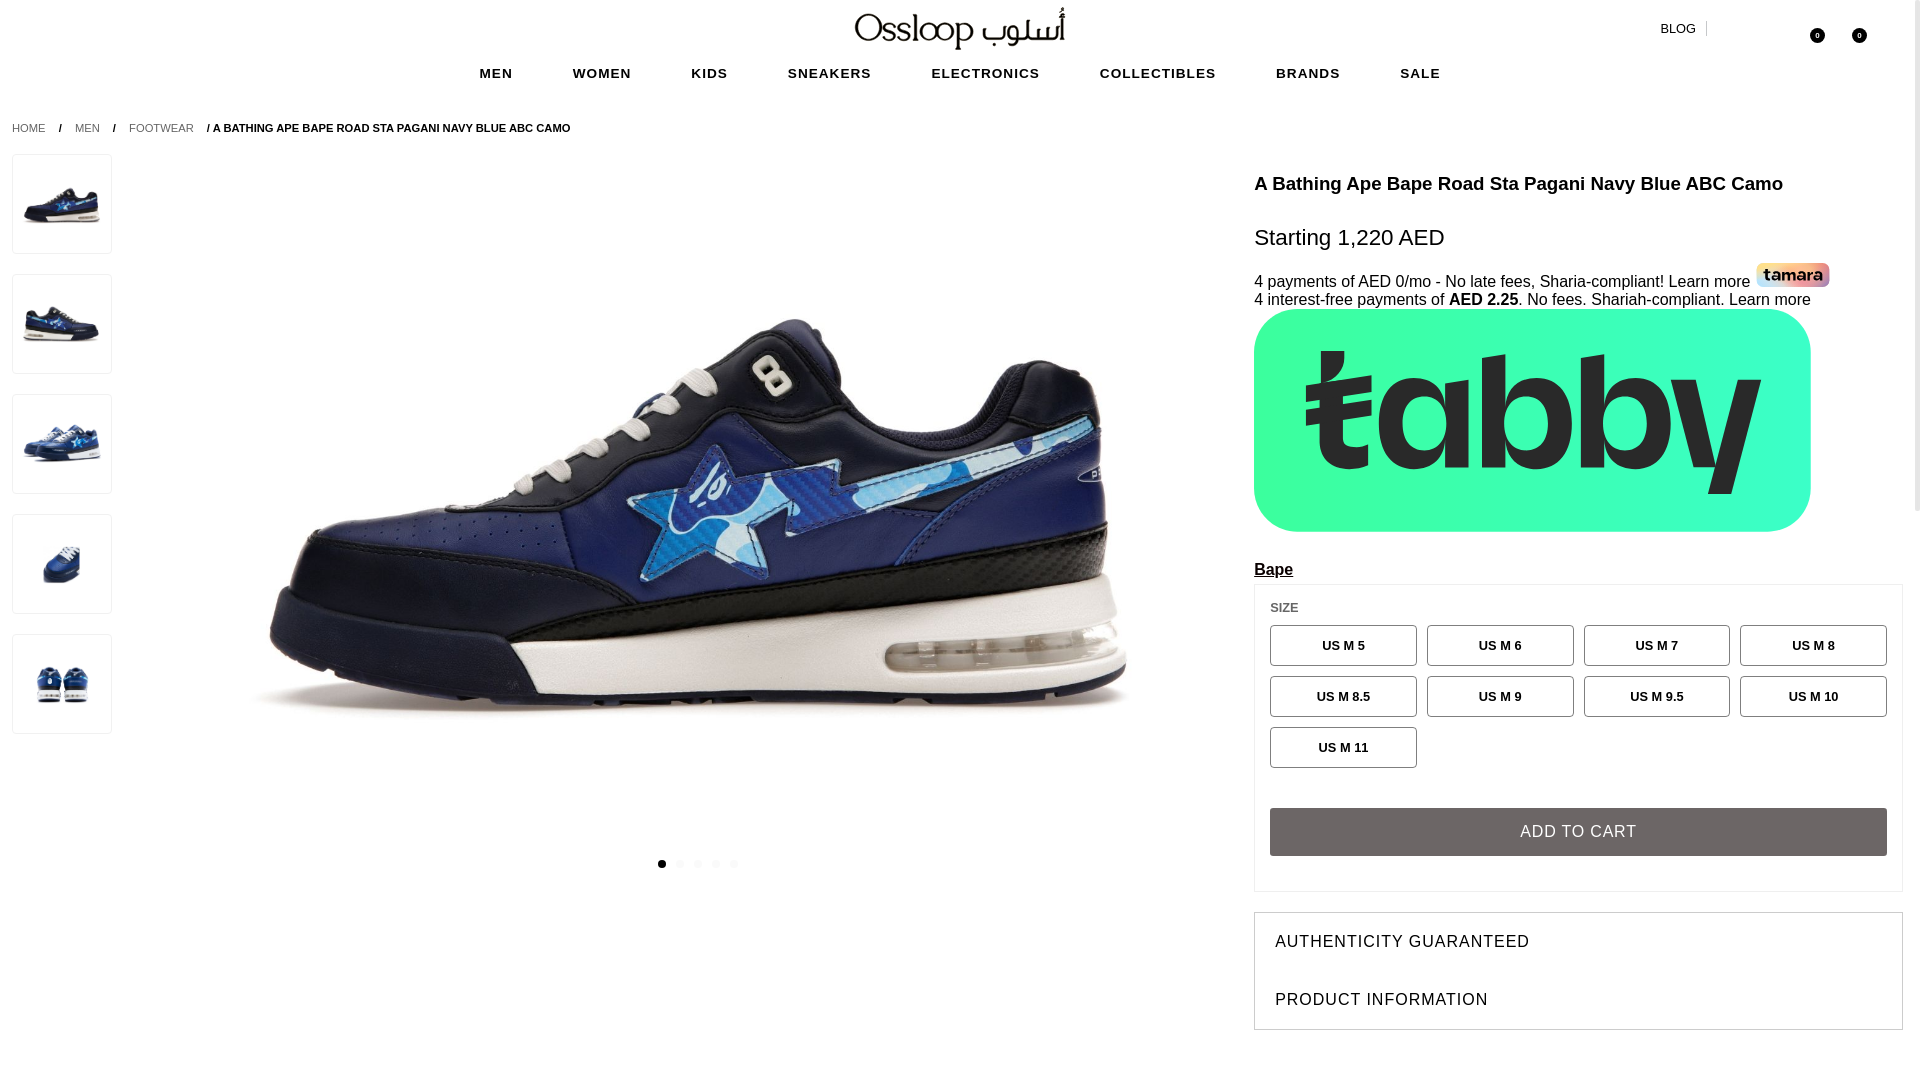  I want to click on Share via Email, so click(1759, 1064).